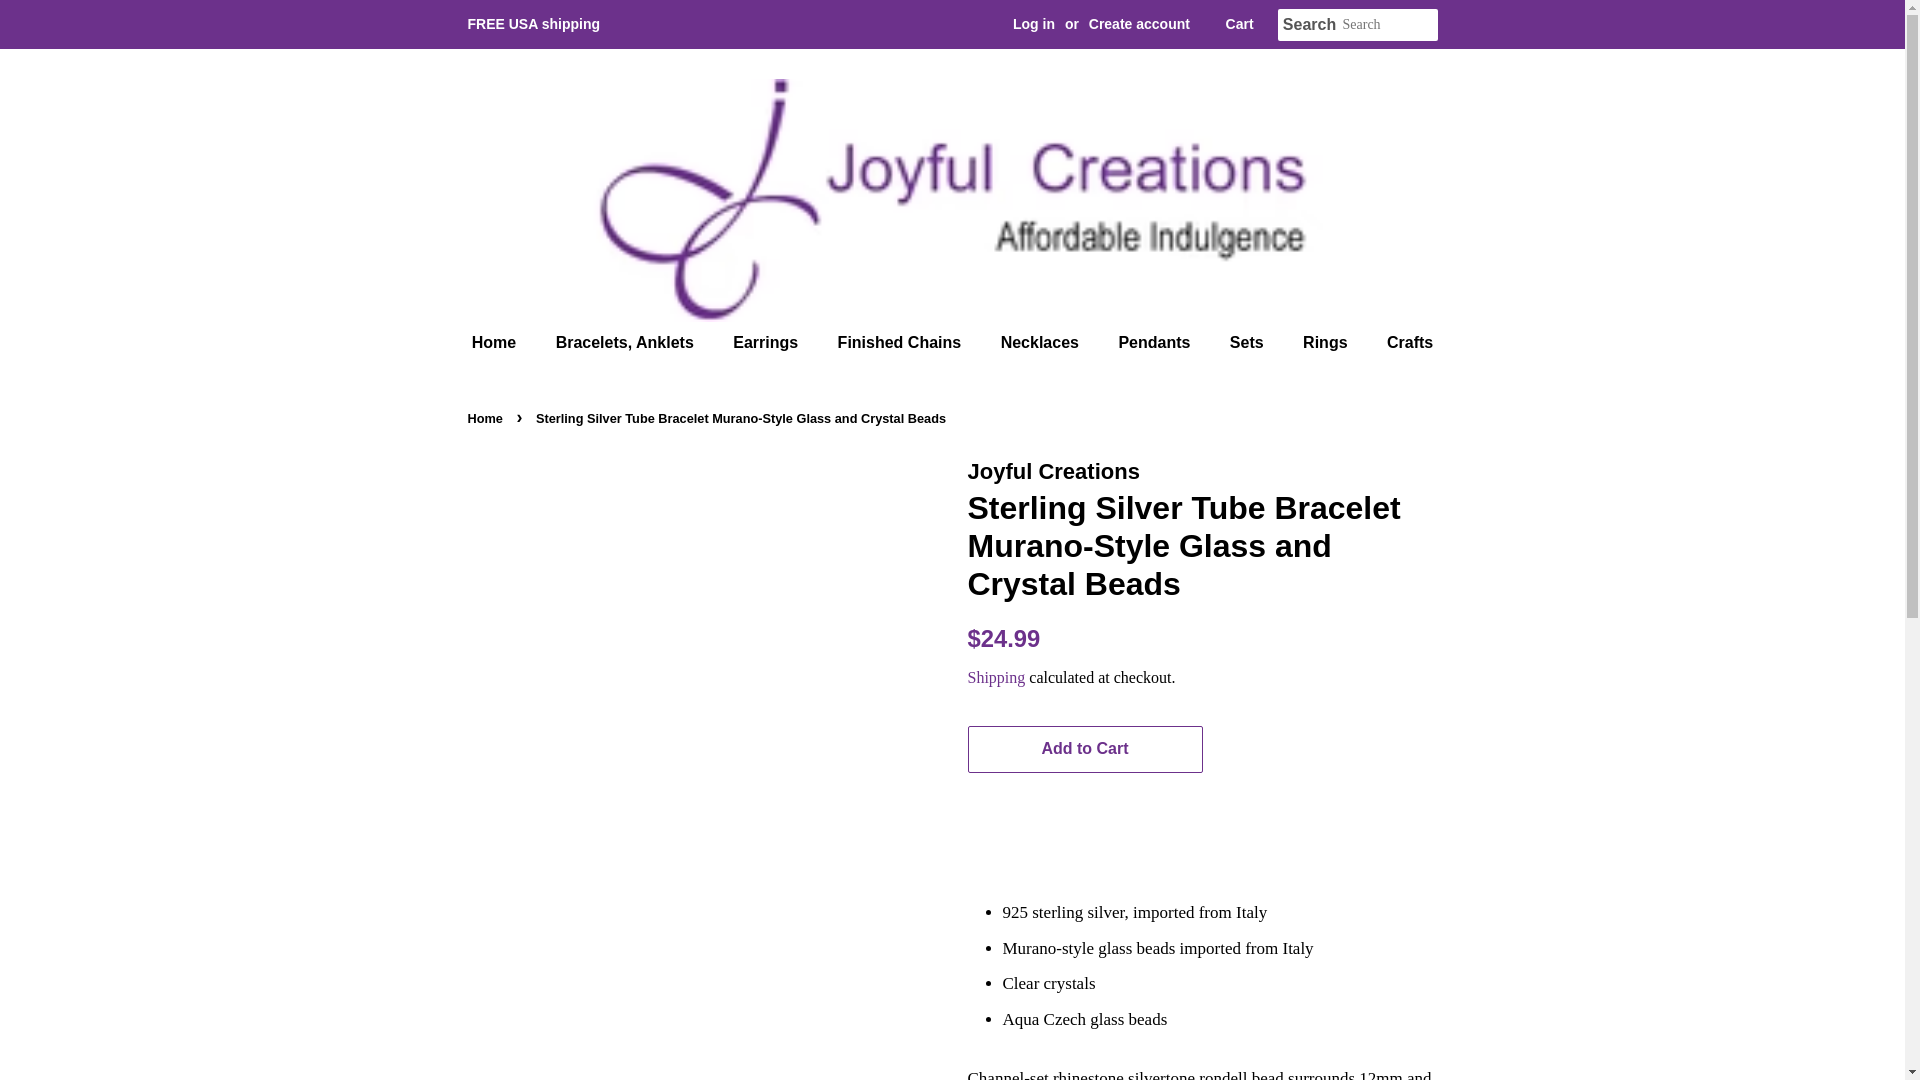 The width and height of the screenshot is (1920, 1080). What do you see at coordinates (1034, 24) in the screenshot?
I see `Log in` at bounding box center [1034, 24].